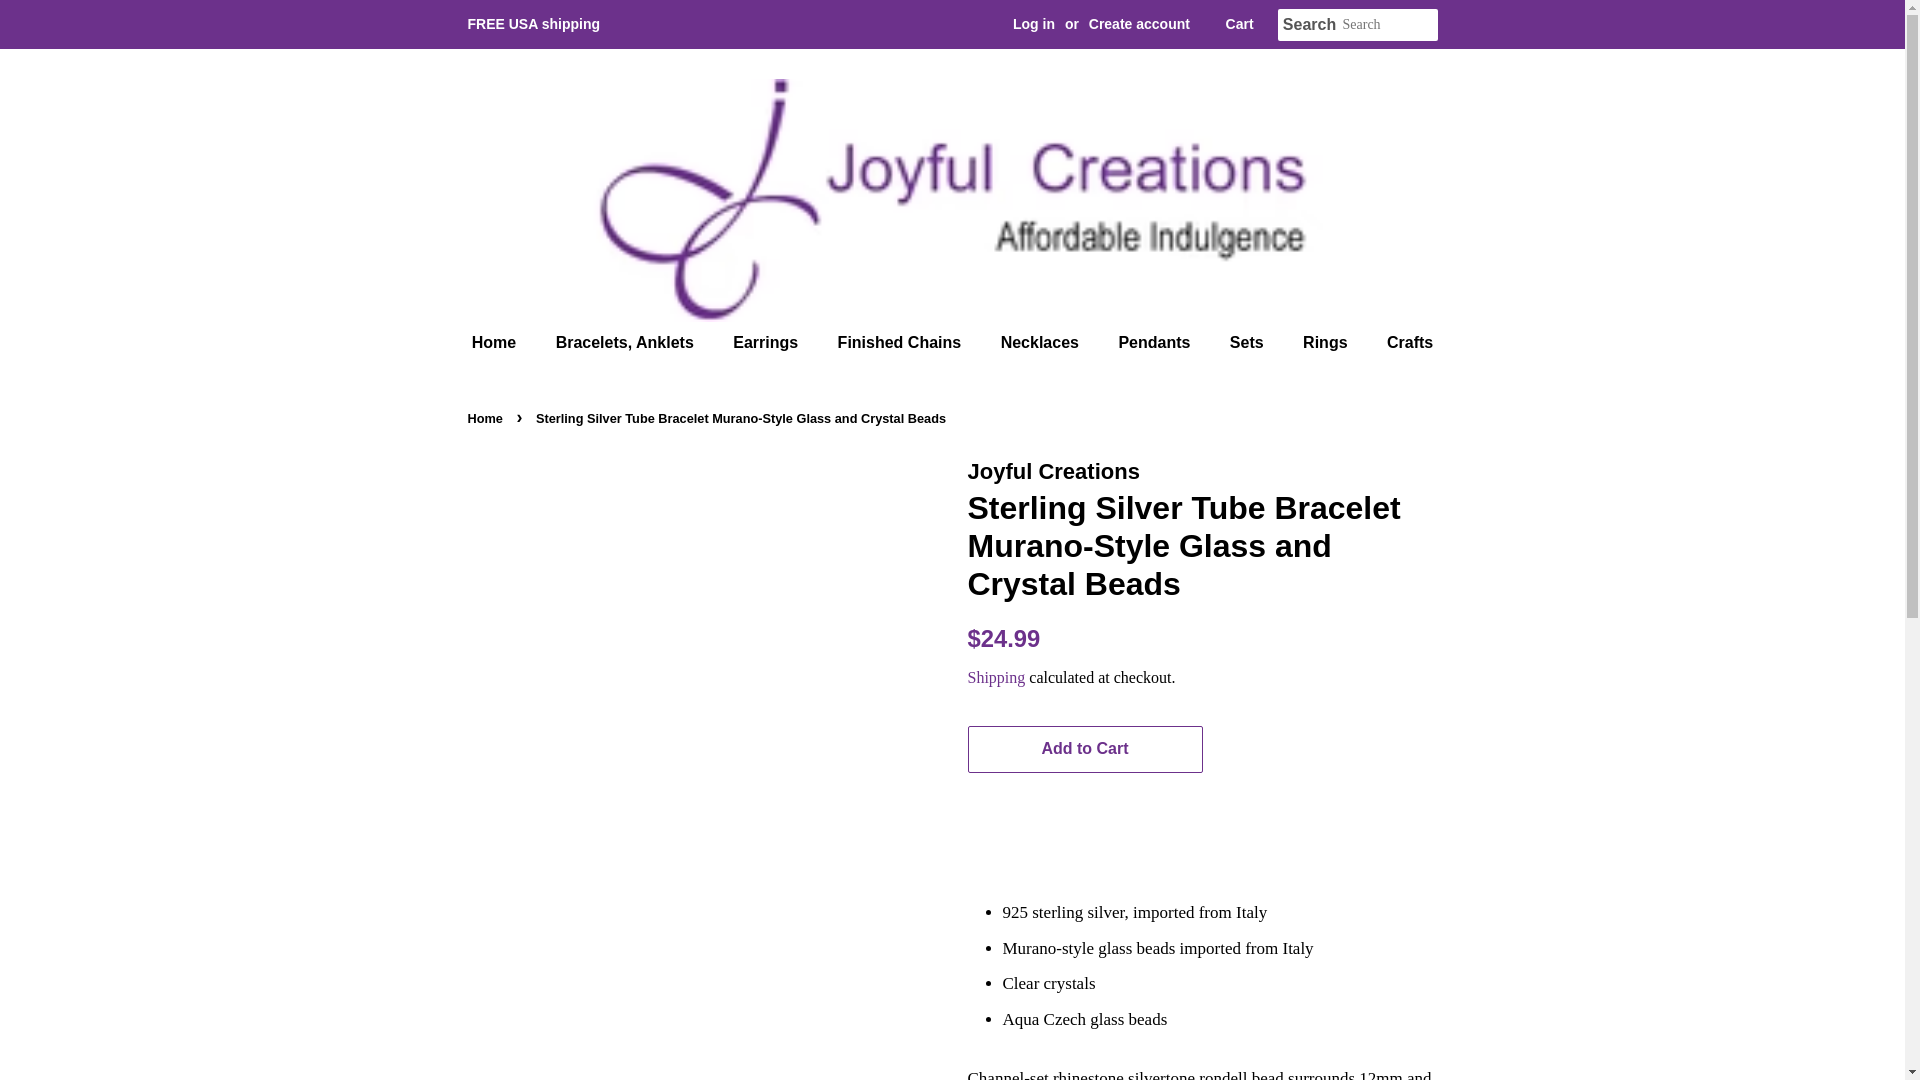 The width and height of the screenshot is (1920, 1080). What do you see at coordinates (1034, 24) in the screenshot?
I see `Log in` at bounding box center [1034, 24].